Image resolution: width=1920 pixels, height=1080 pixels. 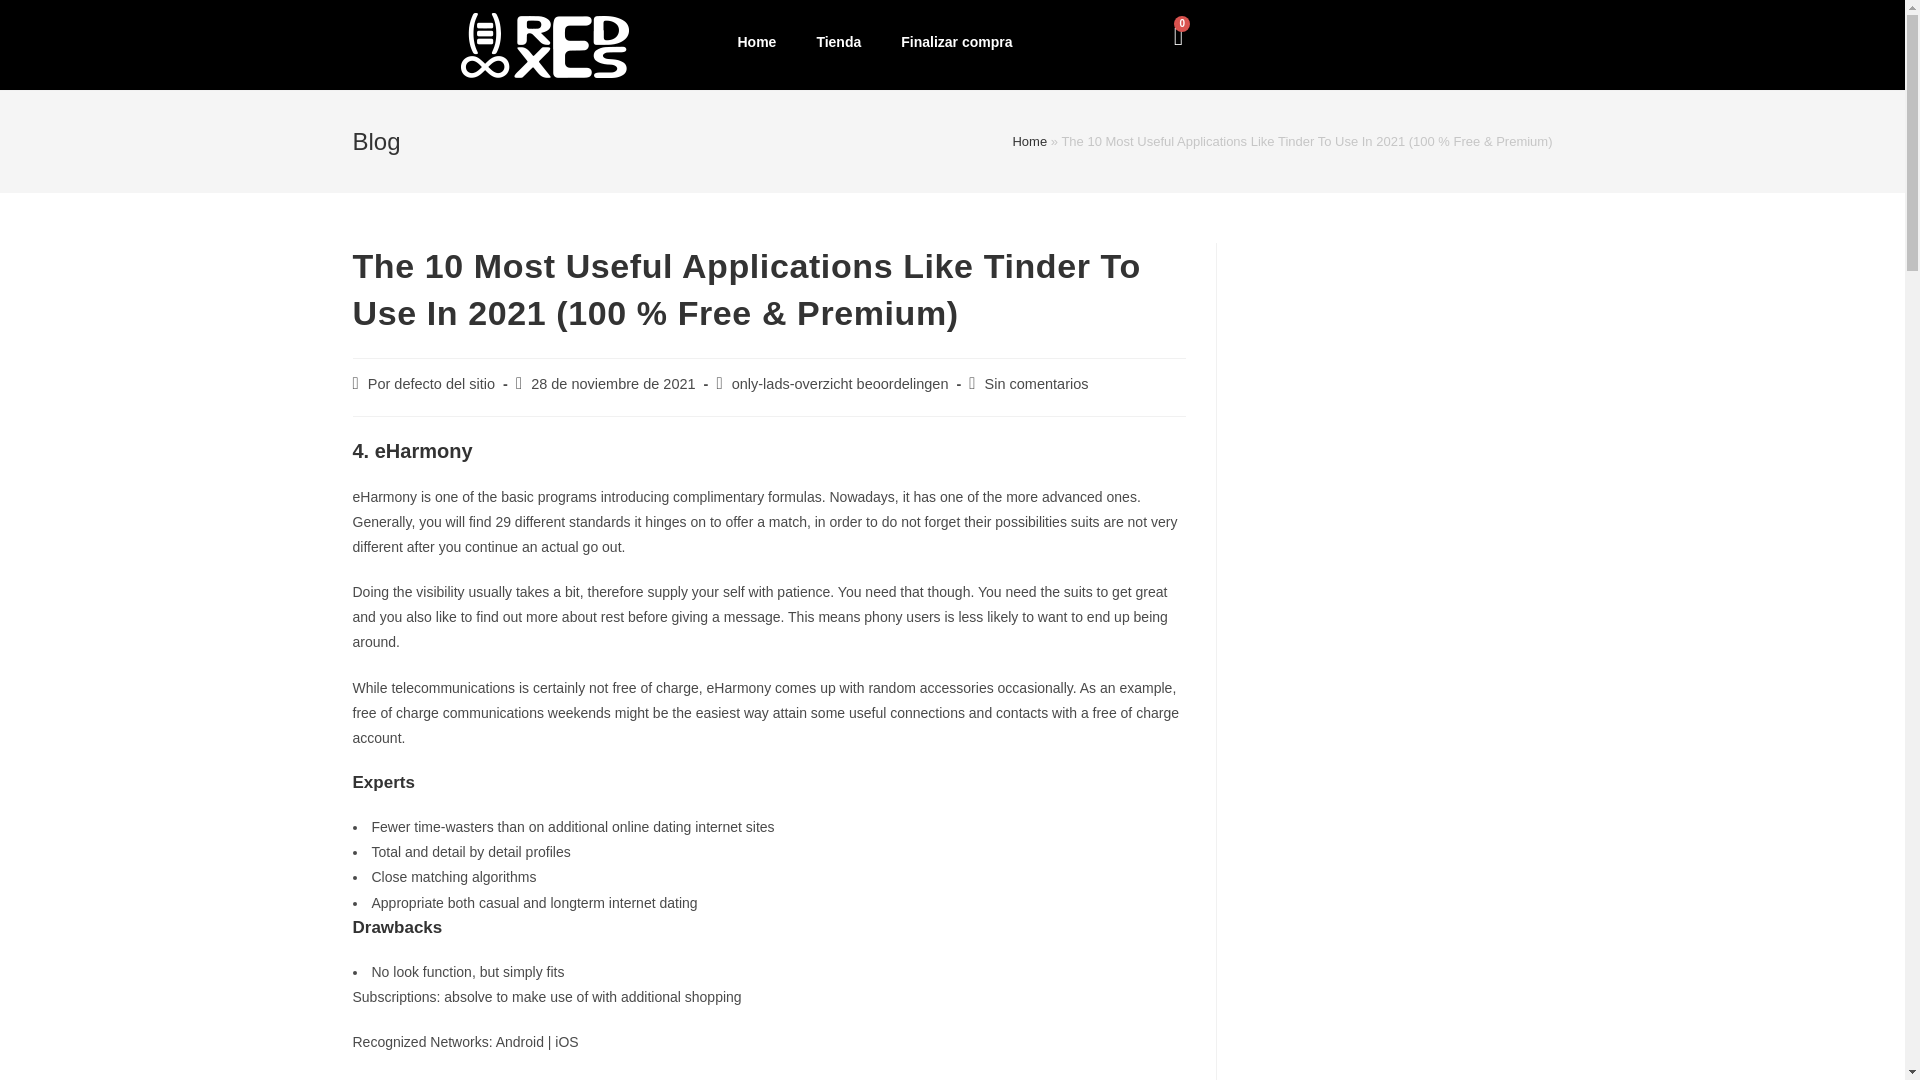 What do you see at coordinates (840, 384) in the screenshot?
I see `only-lads-overzicht beoordelingen` at bounding box center [840, 384].